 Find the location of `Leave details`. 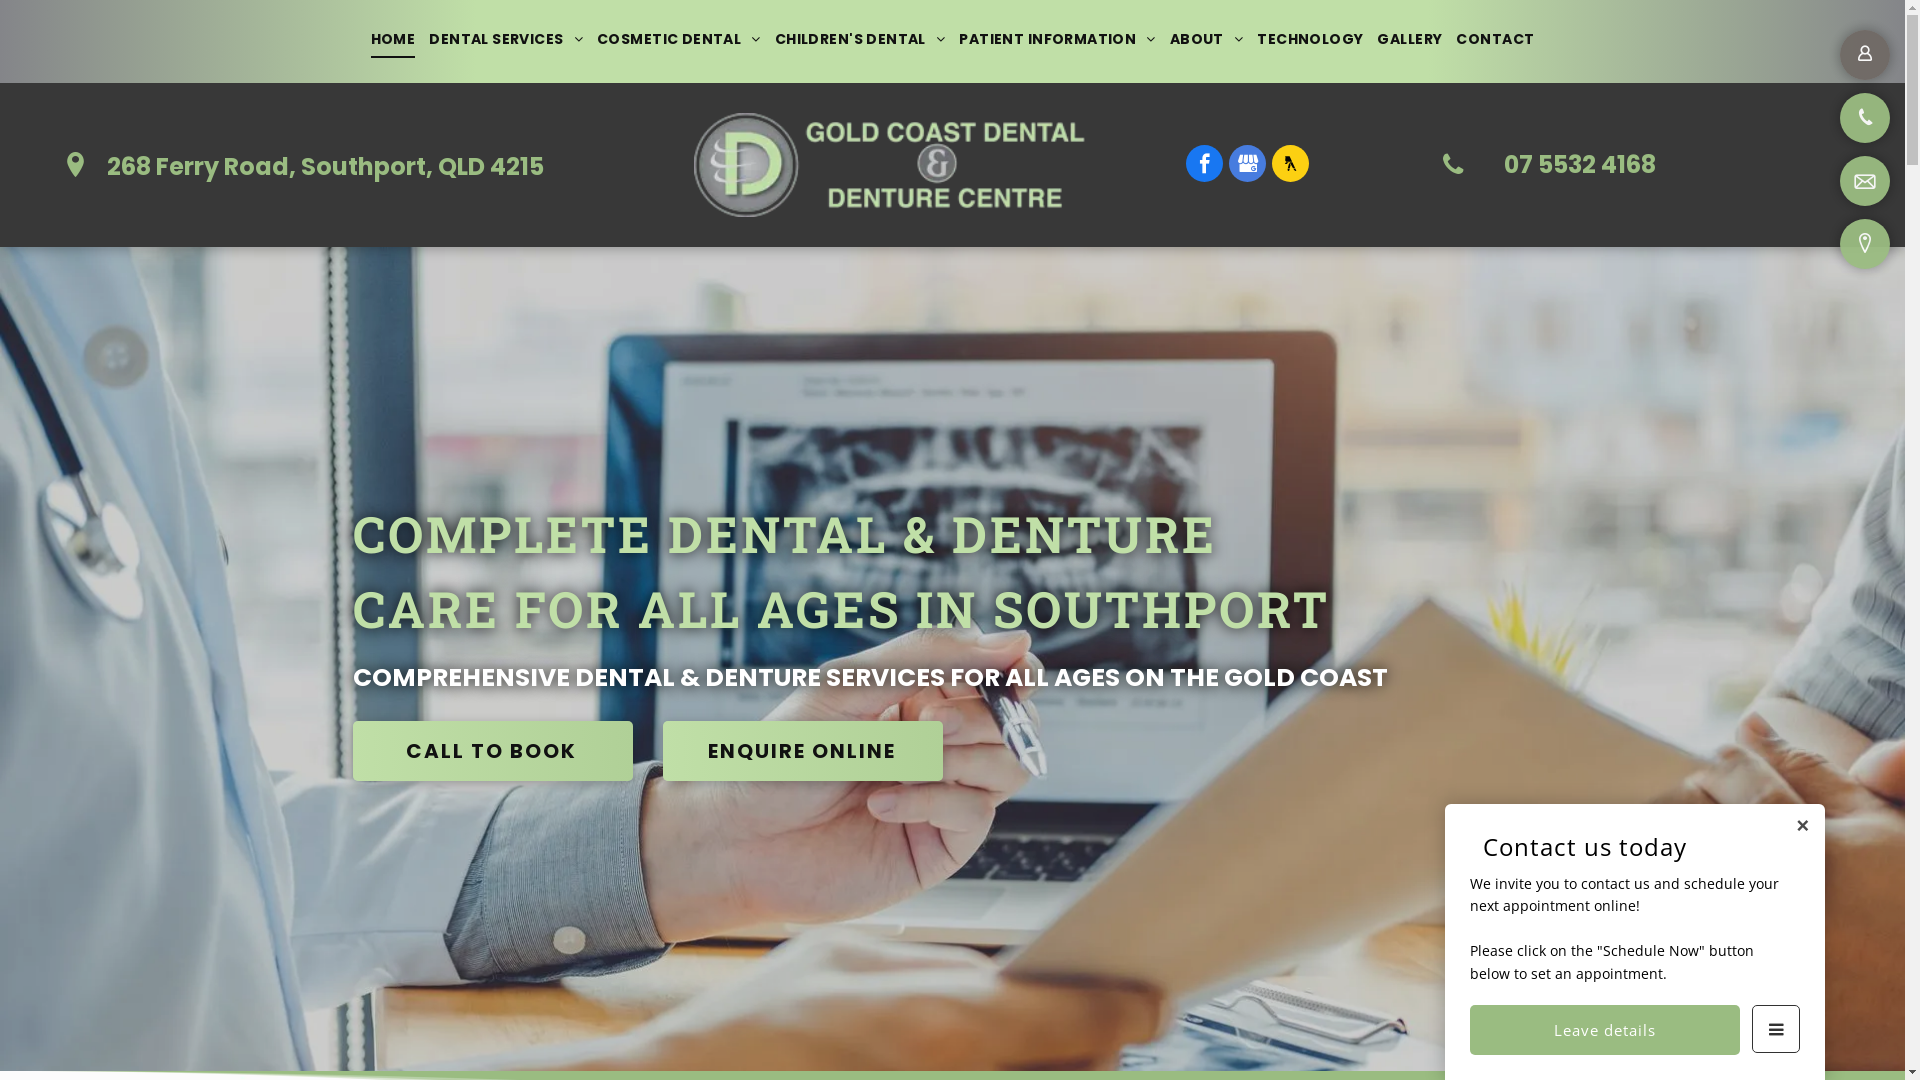

Leave details is located at coordinates (1605, 1030).